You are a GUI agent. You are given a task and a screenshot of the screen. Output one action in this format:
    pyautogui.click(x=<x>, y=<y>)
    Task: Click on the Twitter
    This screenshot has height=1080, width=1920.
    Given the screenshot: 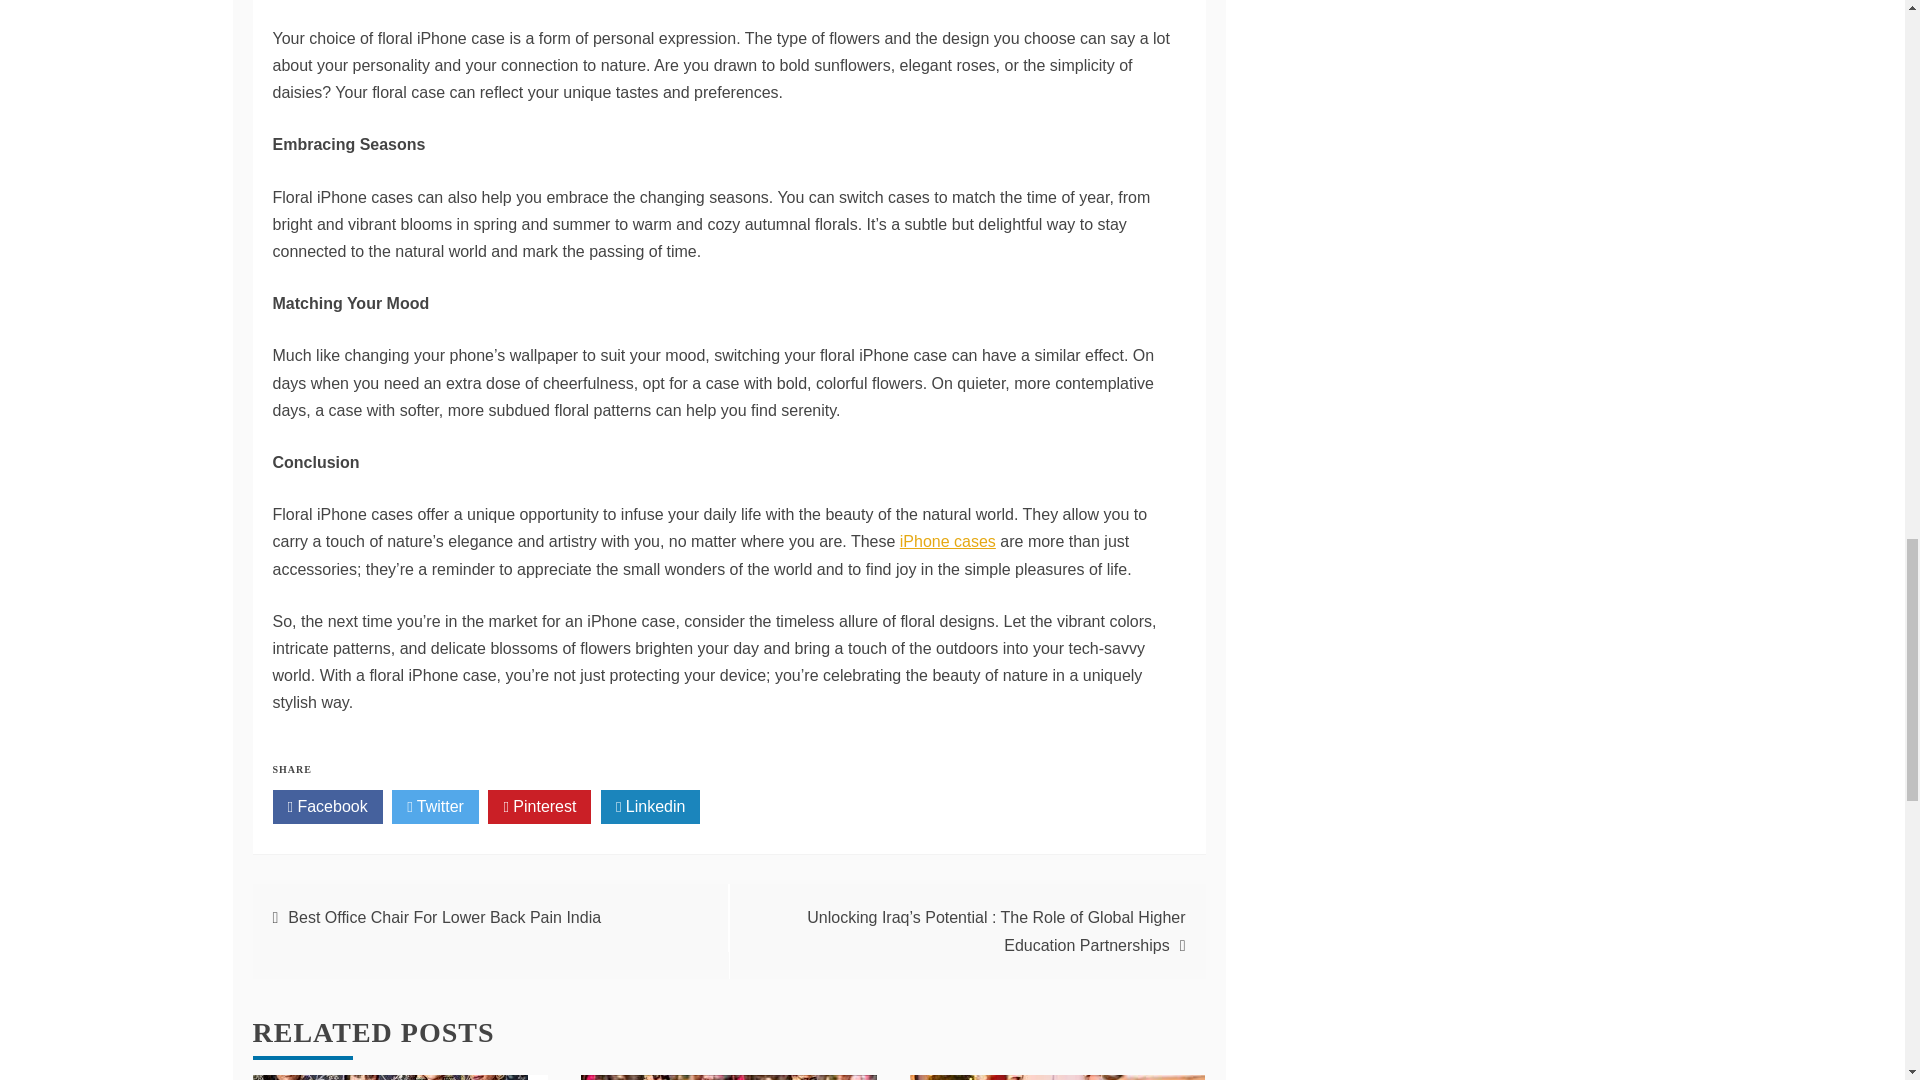 What is the action you would take?
    pyautogui.click(x=434, y=806)
    